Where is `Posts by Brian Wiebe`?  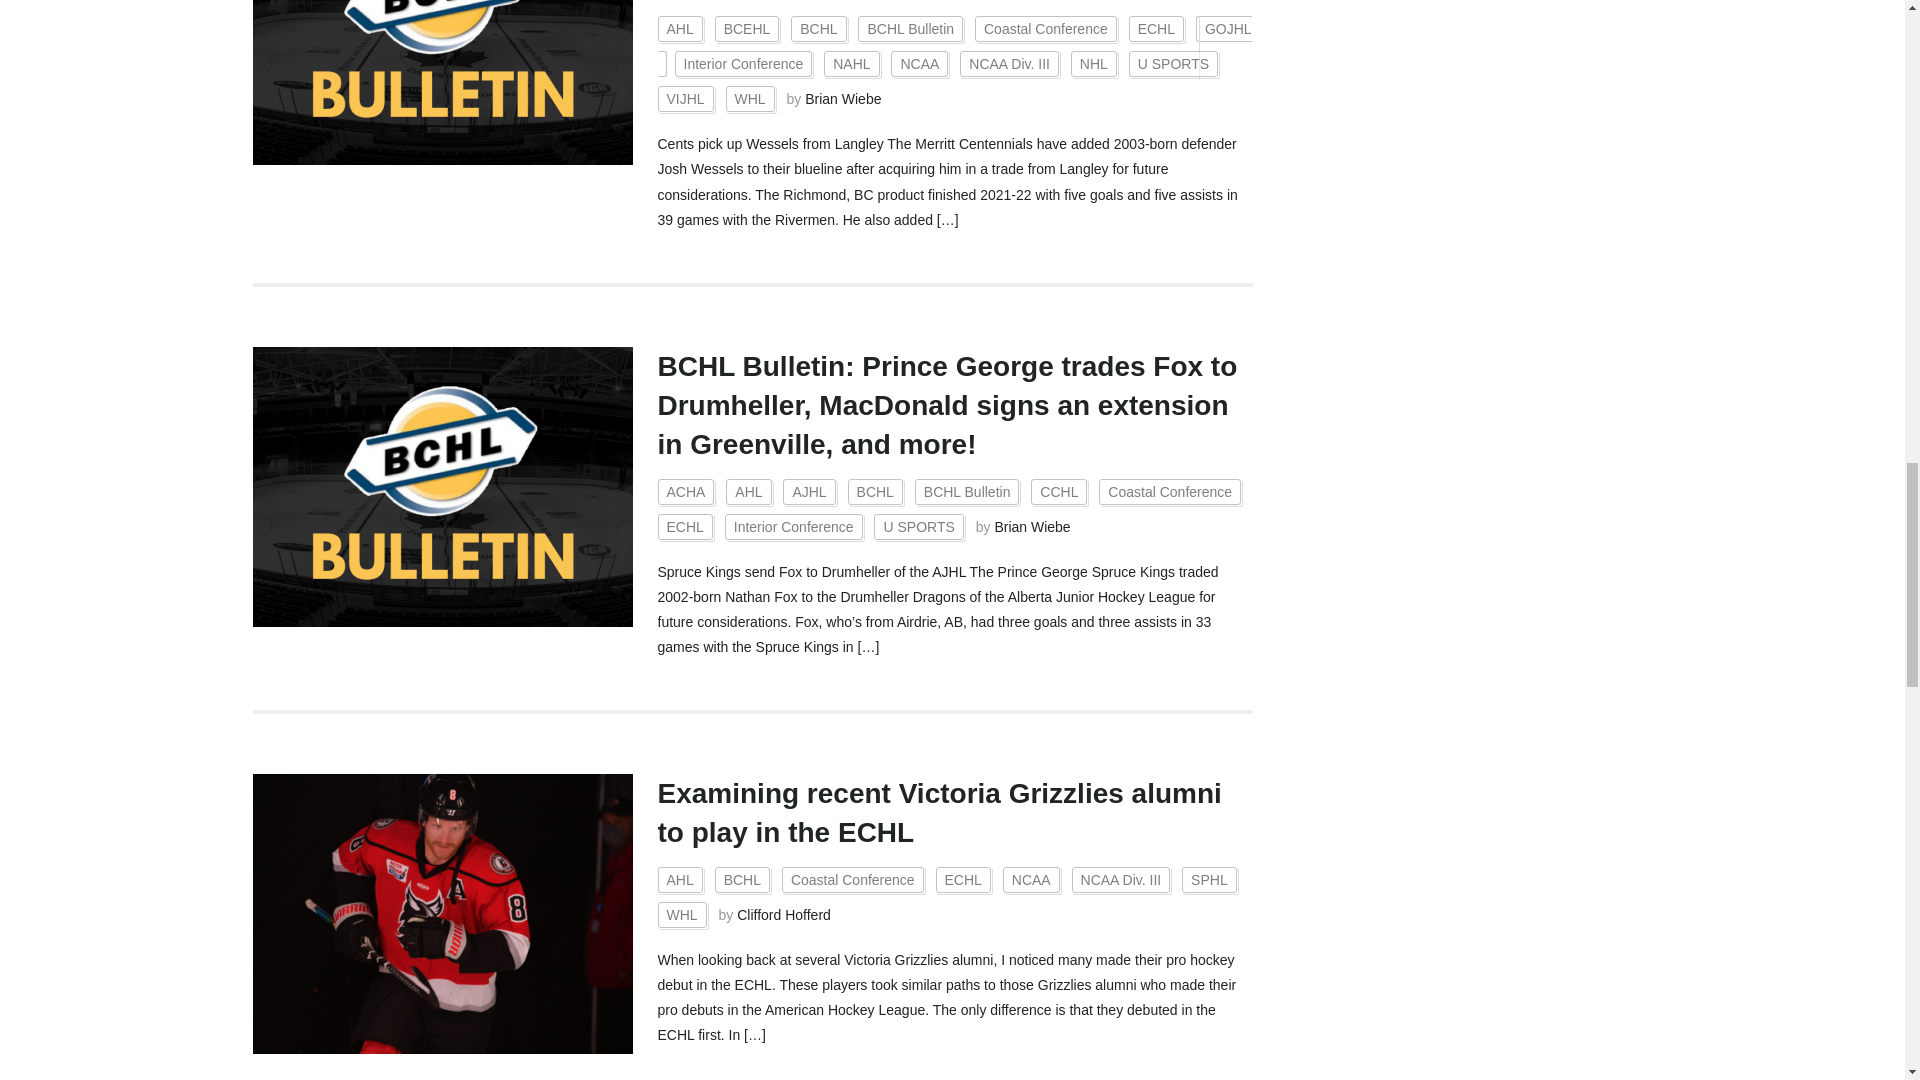 Posts by Brian Wiebe is located at coordinates (1032, 526).